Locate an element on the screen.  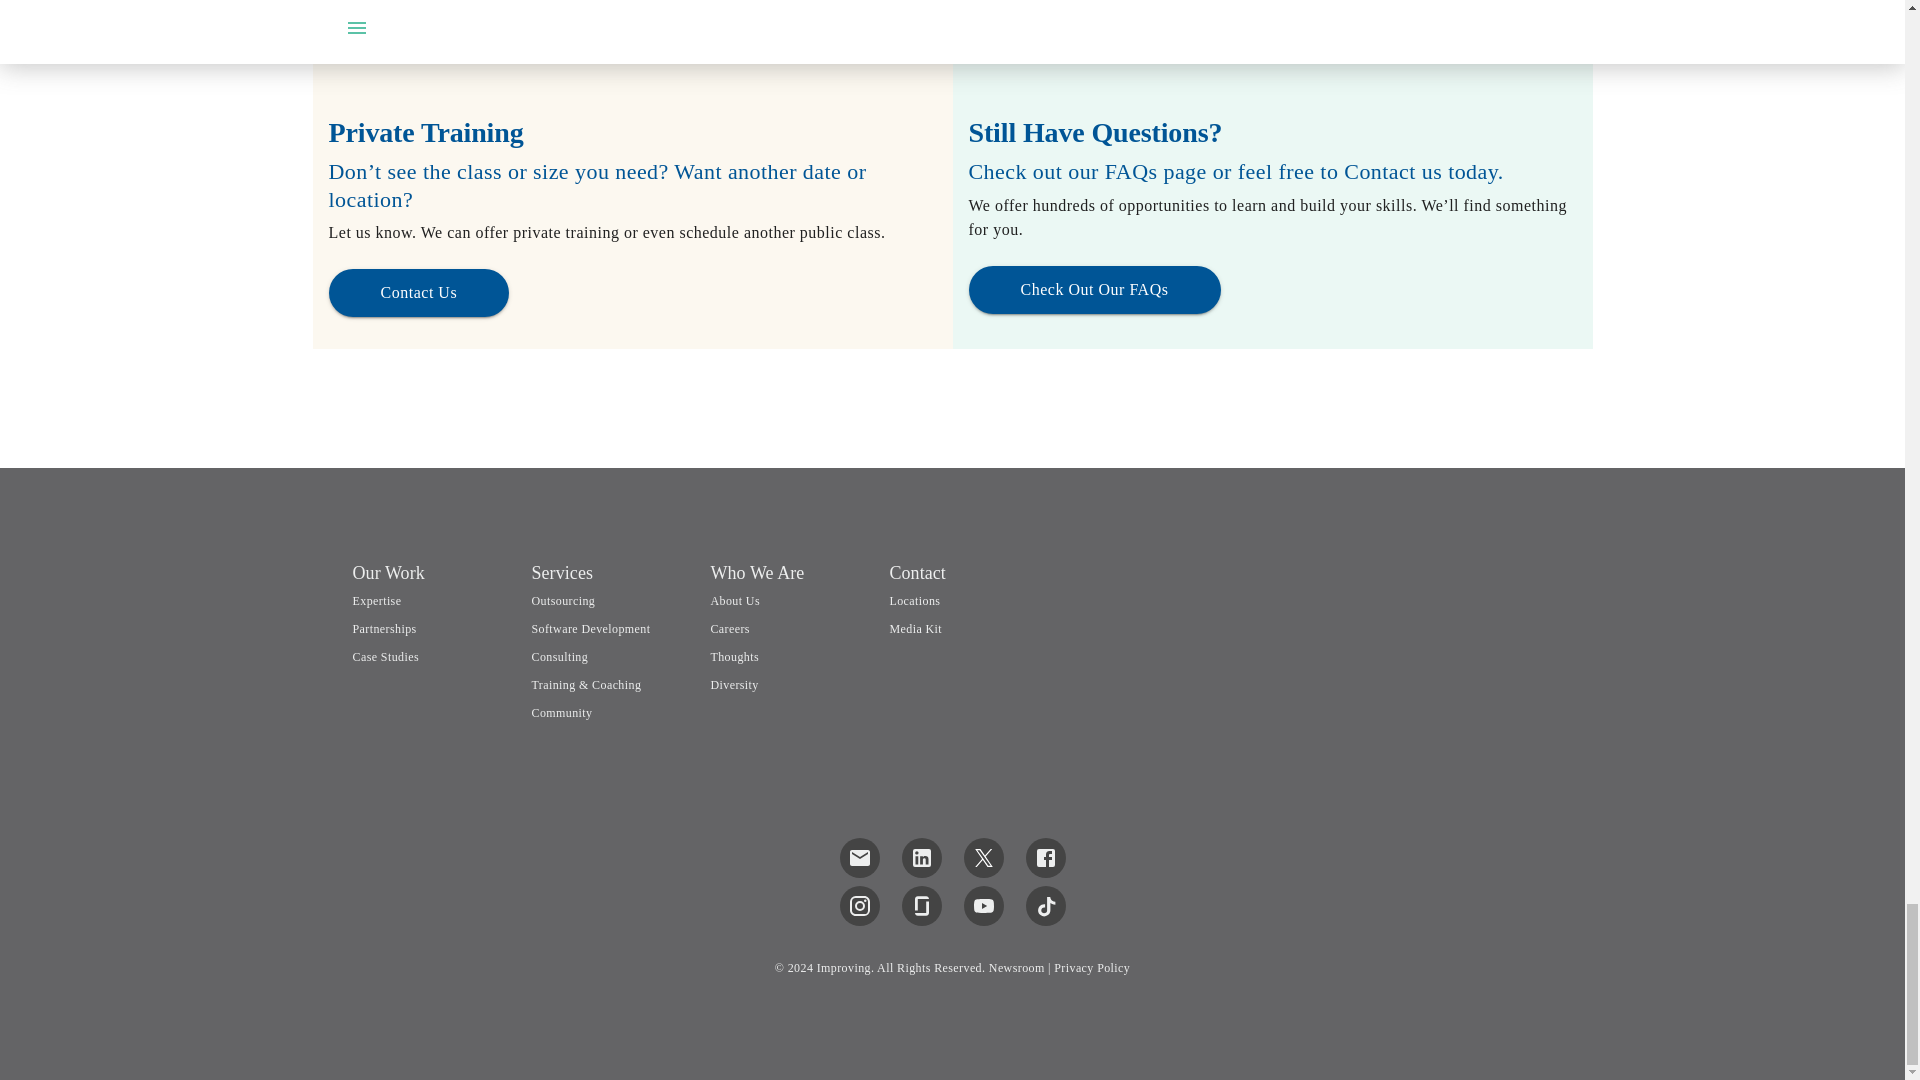
Careers is located at coordinates (729, 629).